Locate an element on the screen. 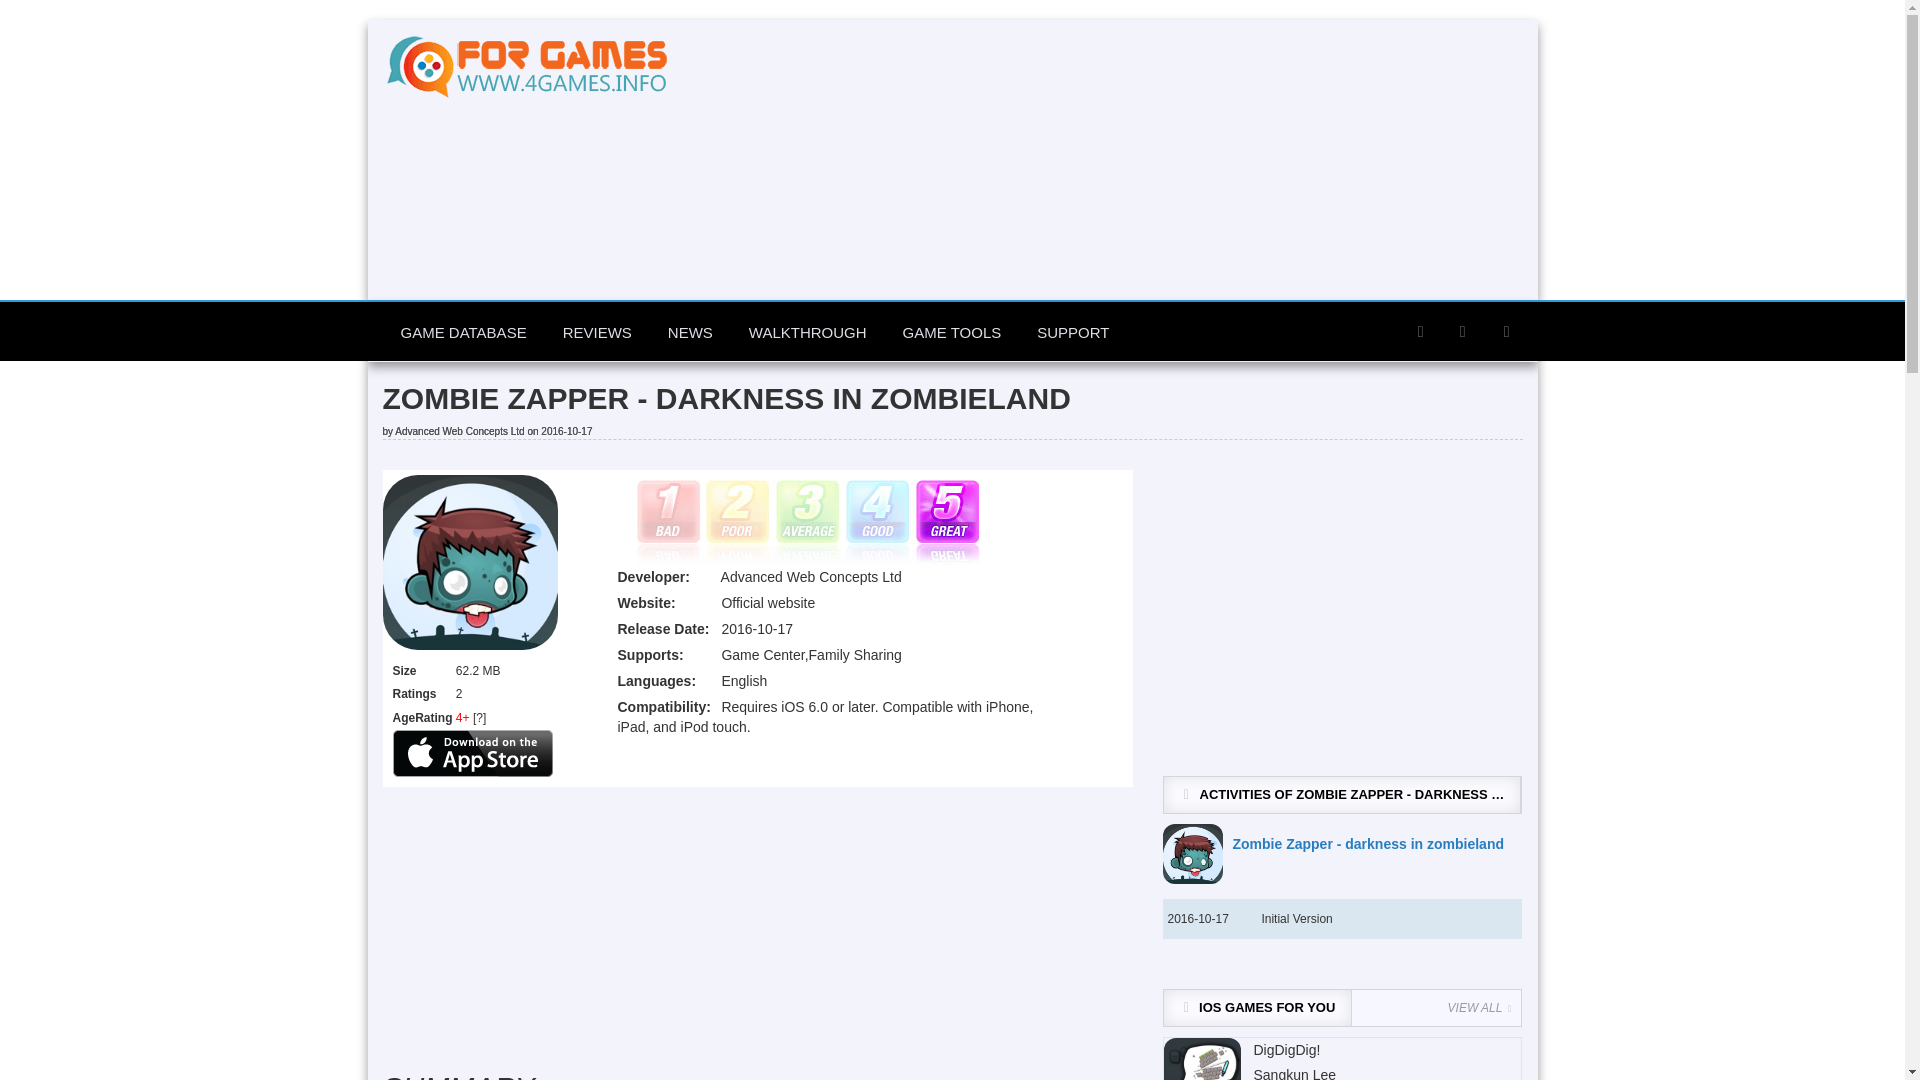 The height and width of the screenshot is (1080, 1920). GAME DATABASE is located at coordinates (462, 332).